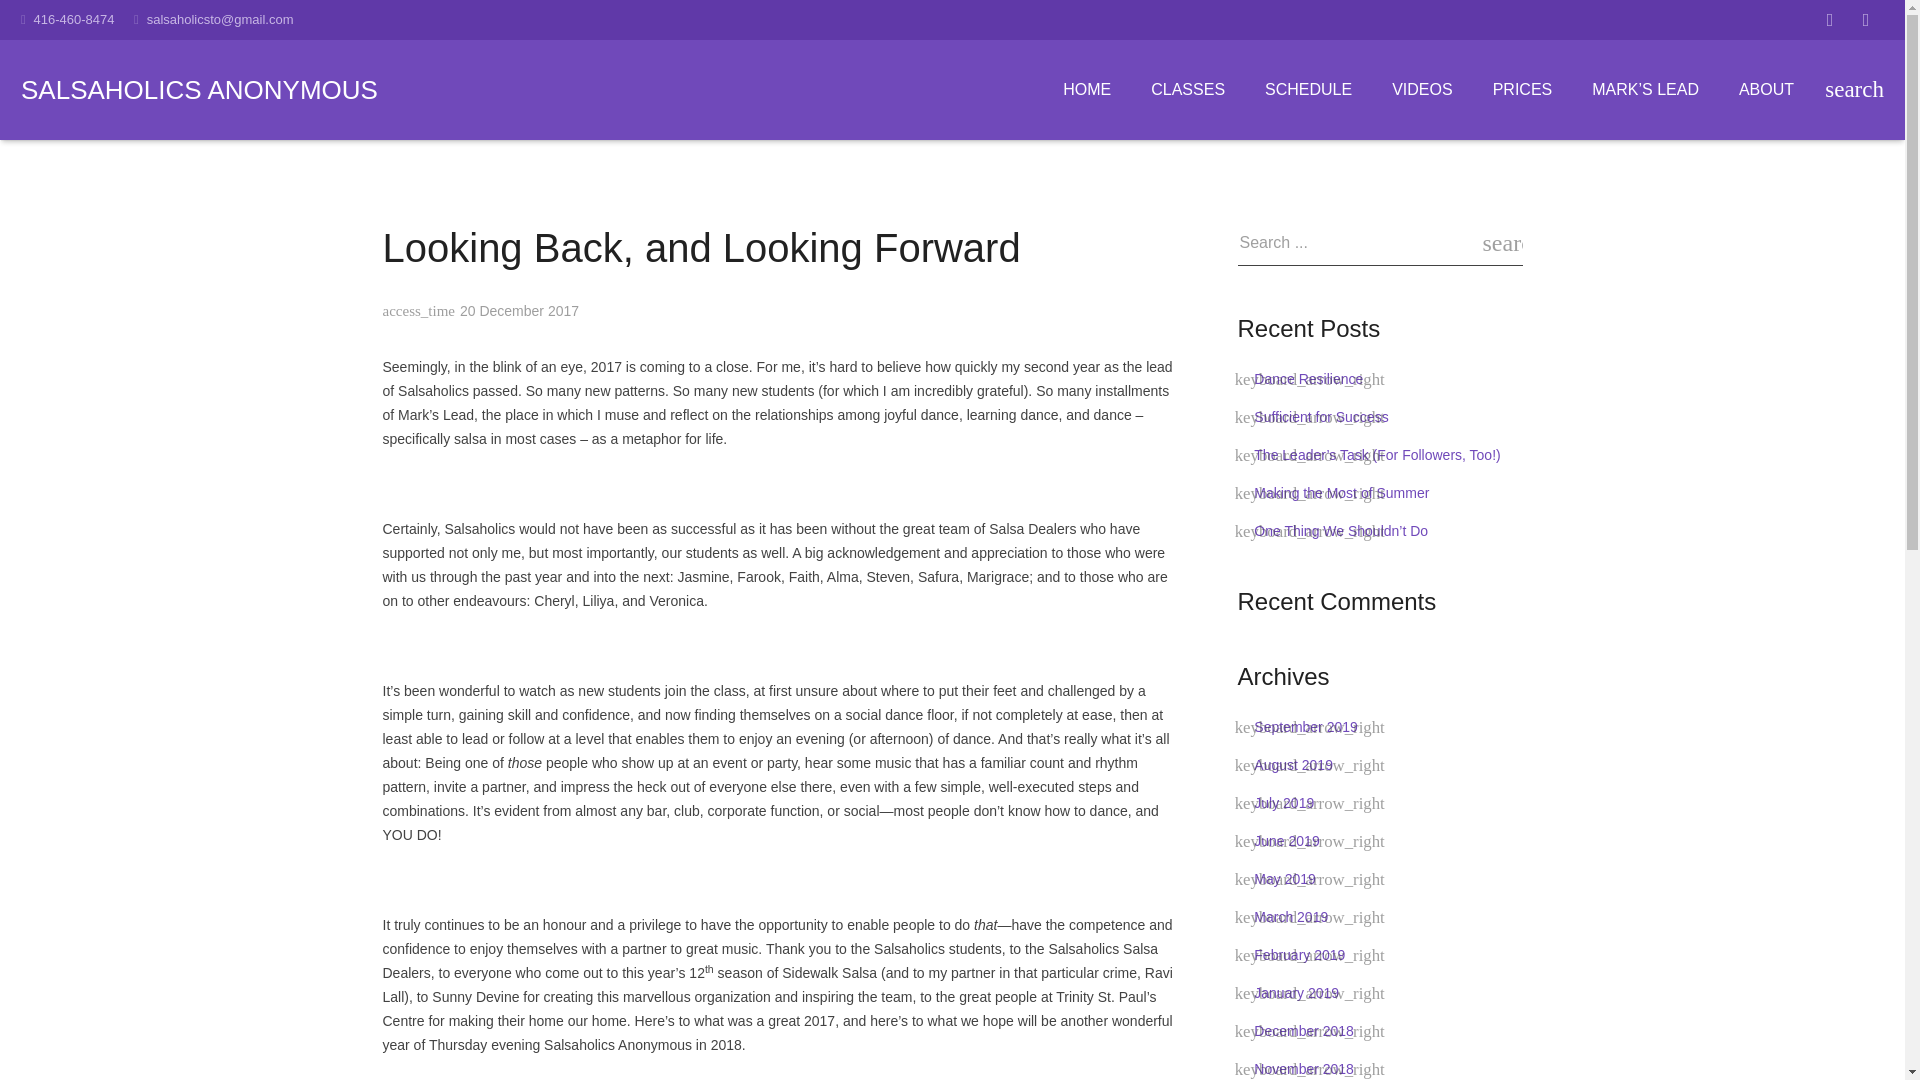  What do you see at coordinates (1292, 765) in the screenshot?
I see `August 2019` at bounding box center [1292, 765].